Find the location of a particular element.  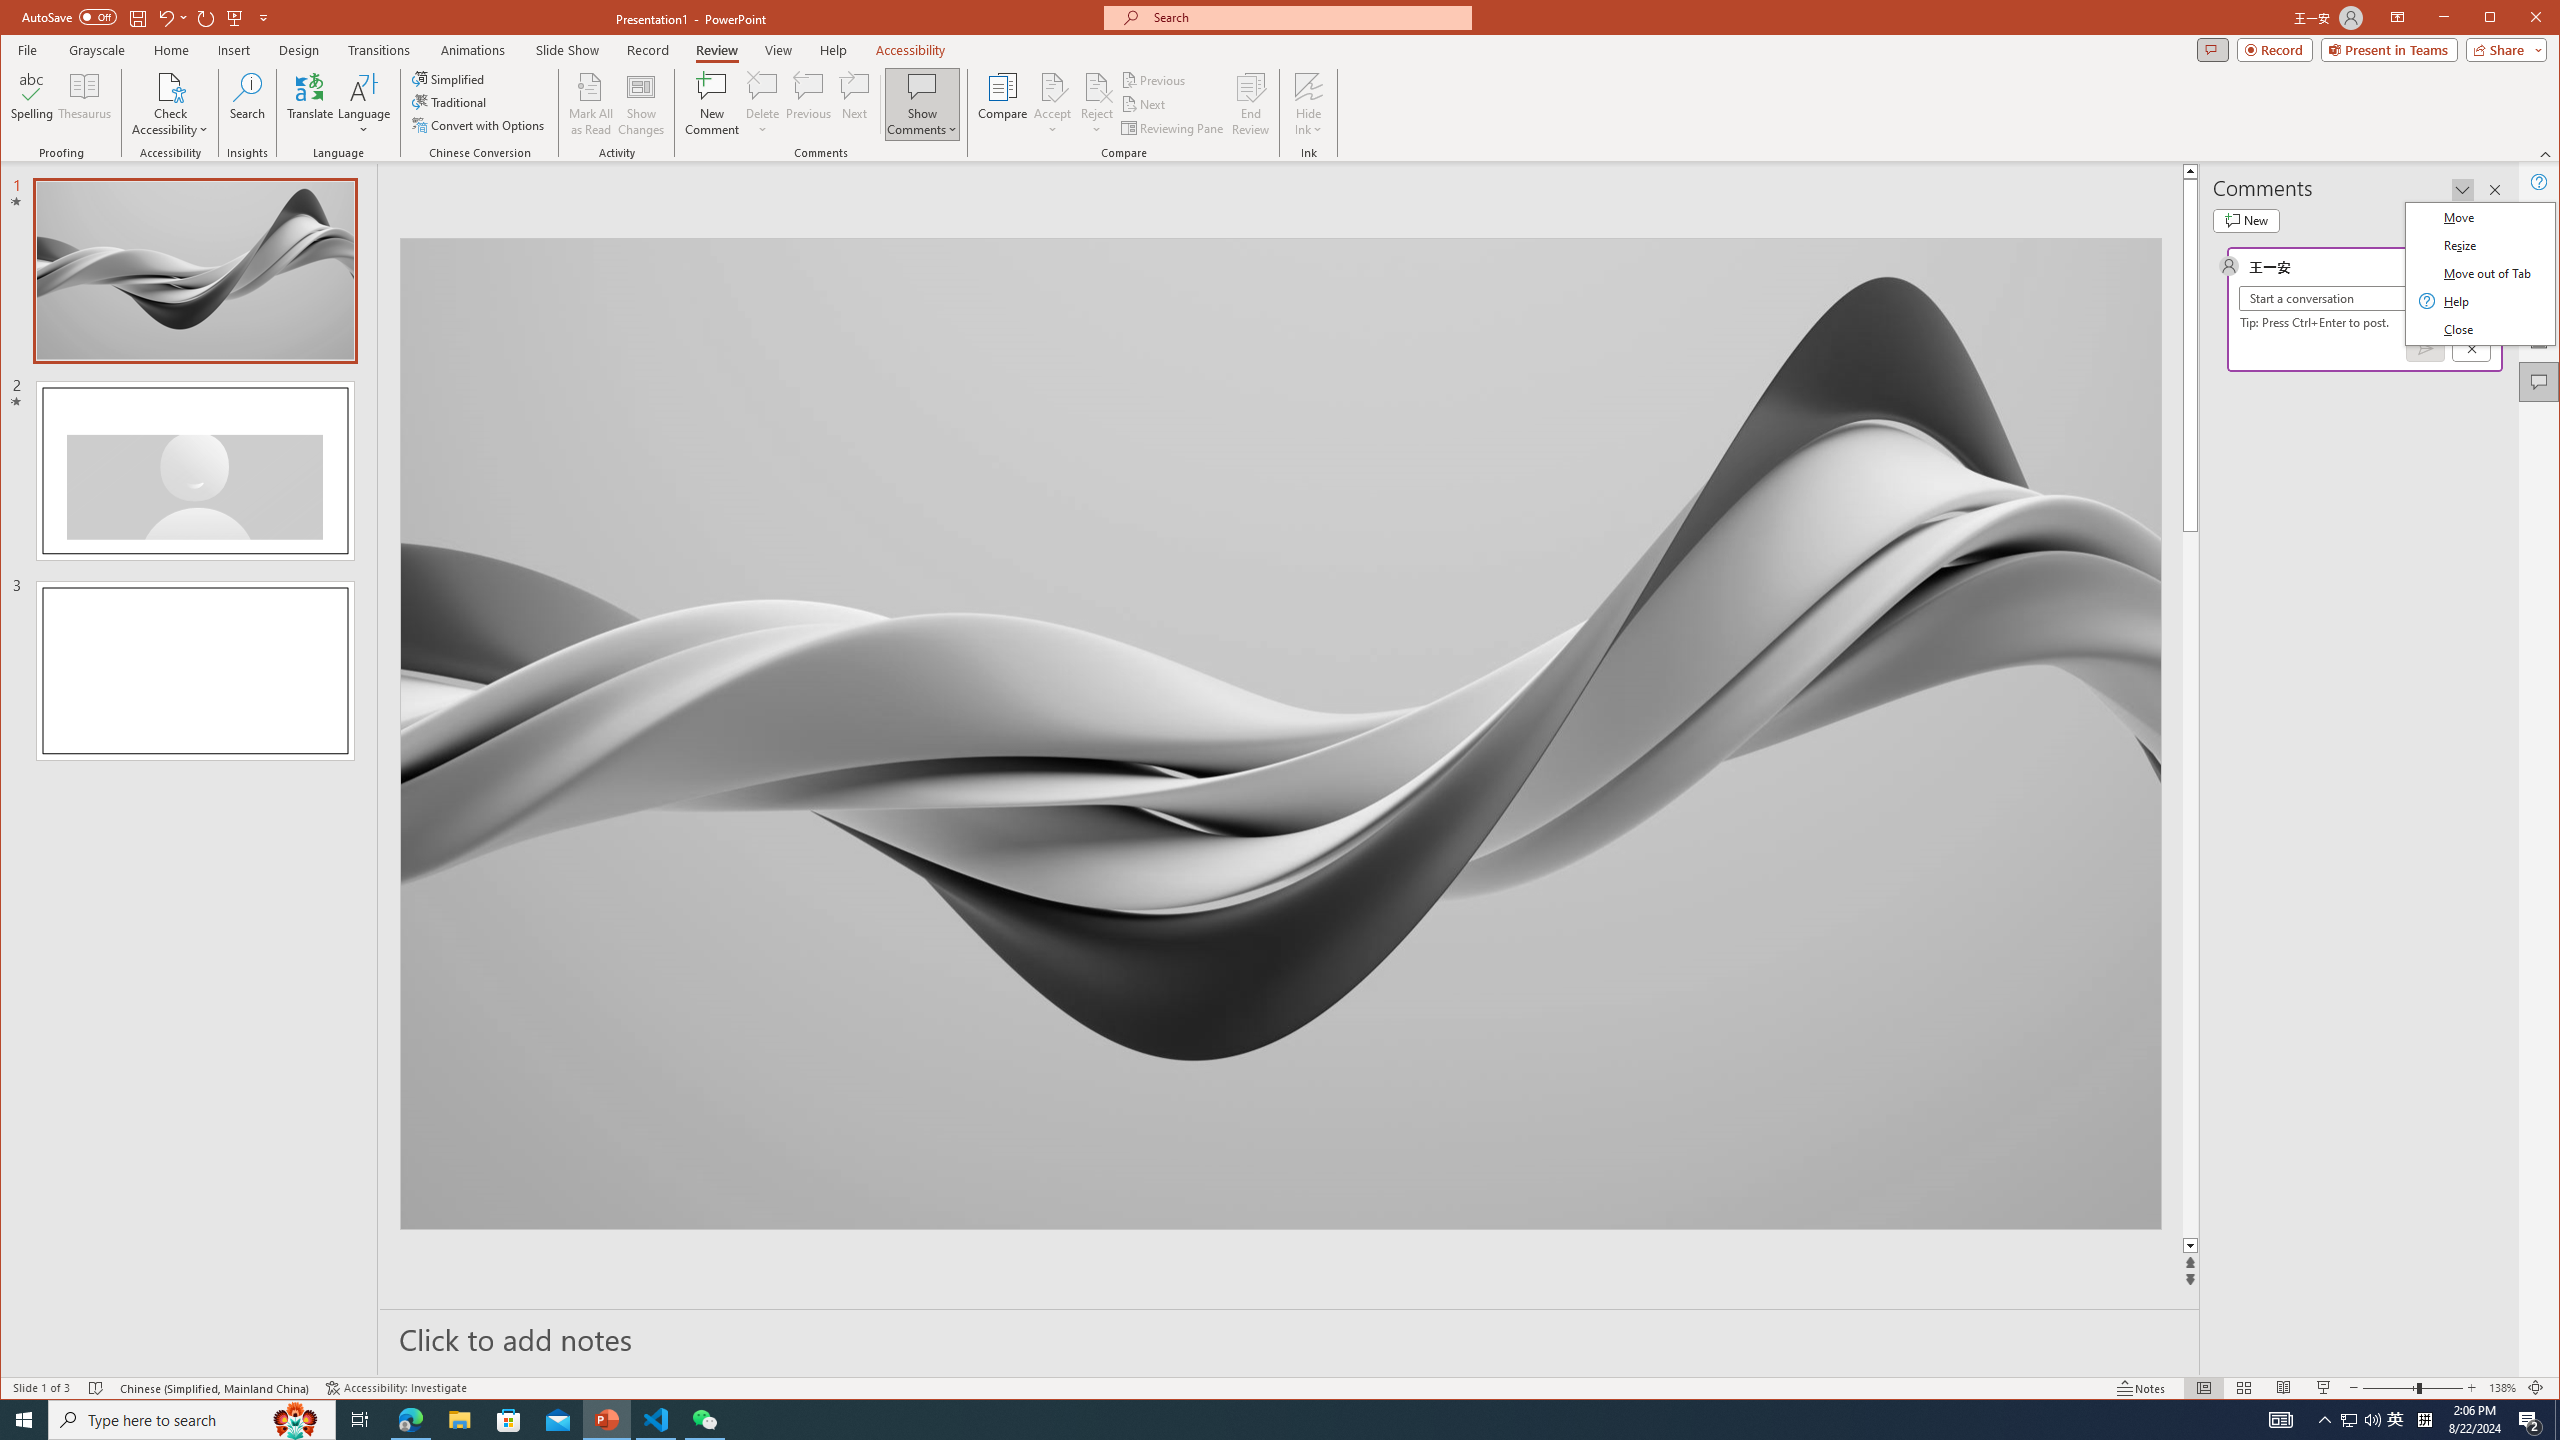

Show Comments is located at coordinates (922, 104).